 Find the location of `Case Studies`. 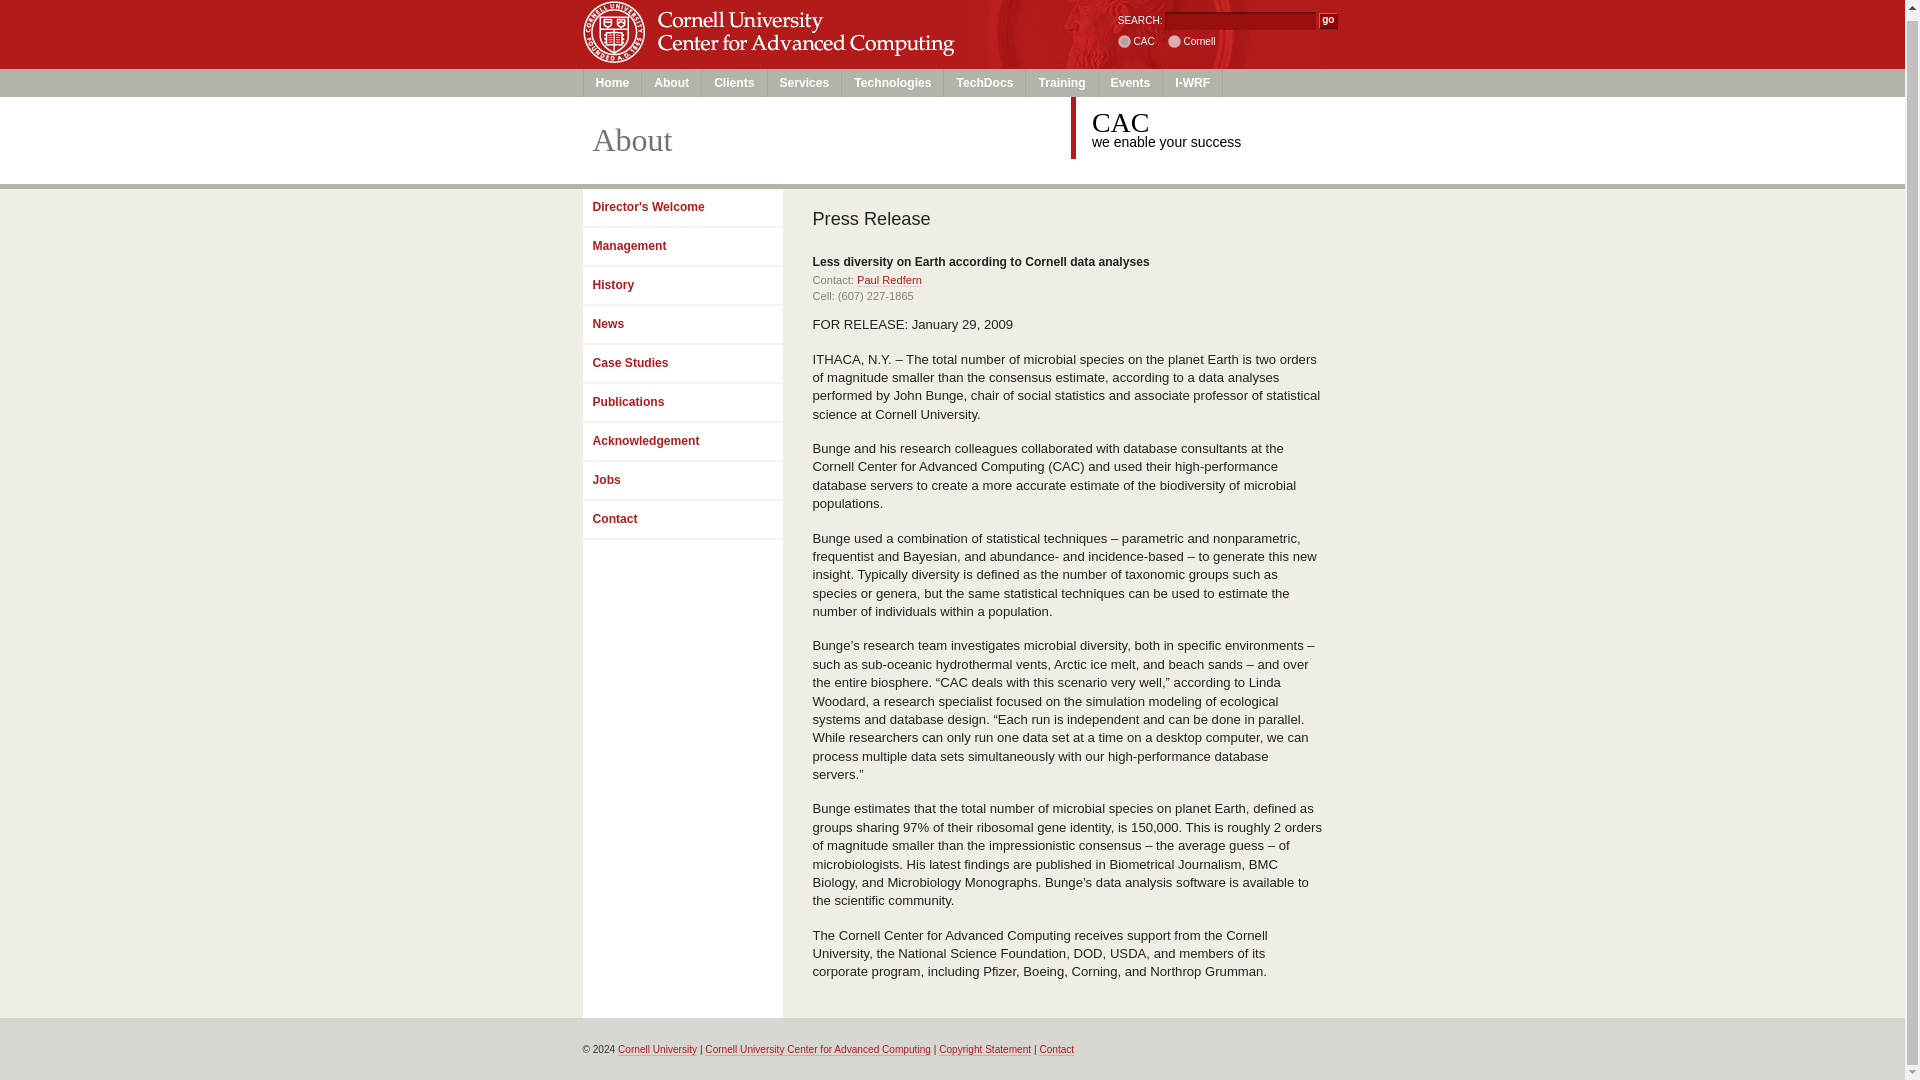

Case Studies is located at coordinates (681, 364).